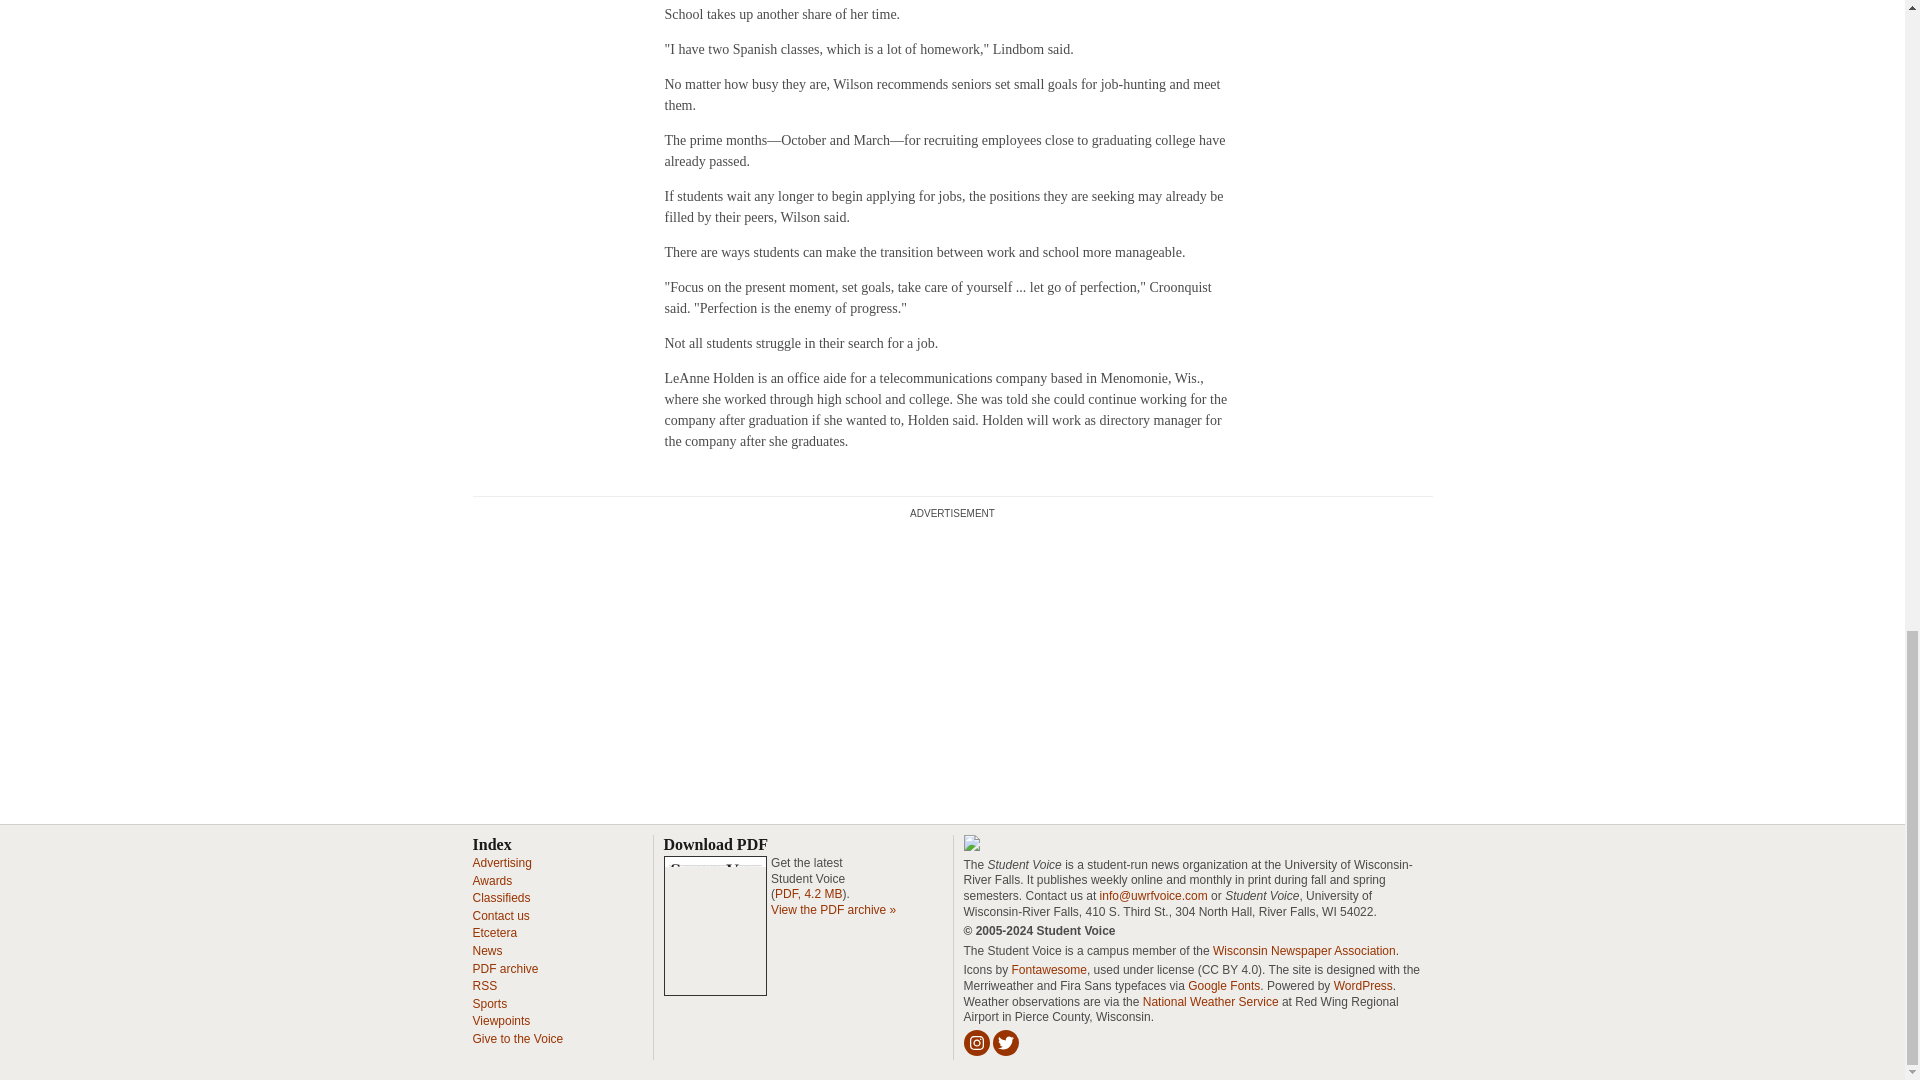 Image resolution: width=1920 pixels, height=1080 pixels. What do you see at coordinates (517, 1039) in the screenshot?
I see `Give to the Voice` at bounding box center [517, 1039].